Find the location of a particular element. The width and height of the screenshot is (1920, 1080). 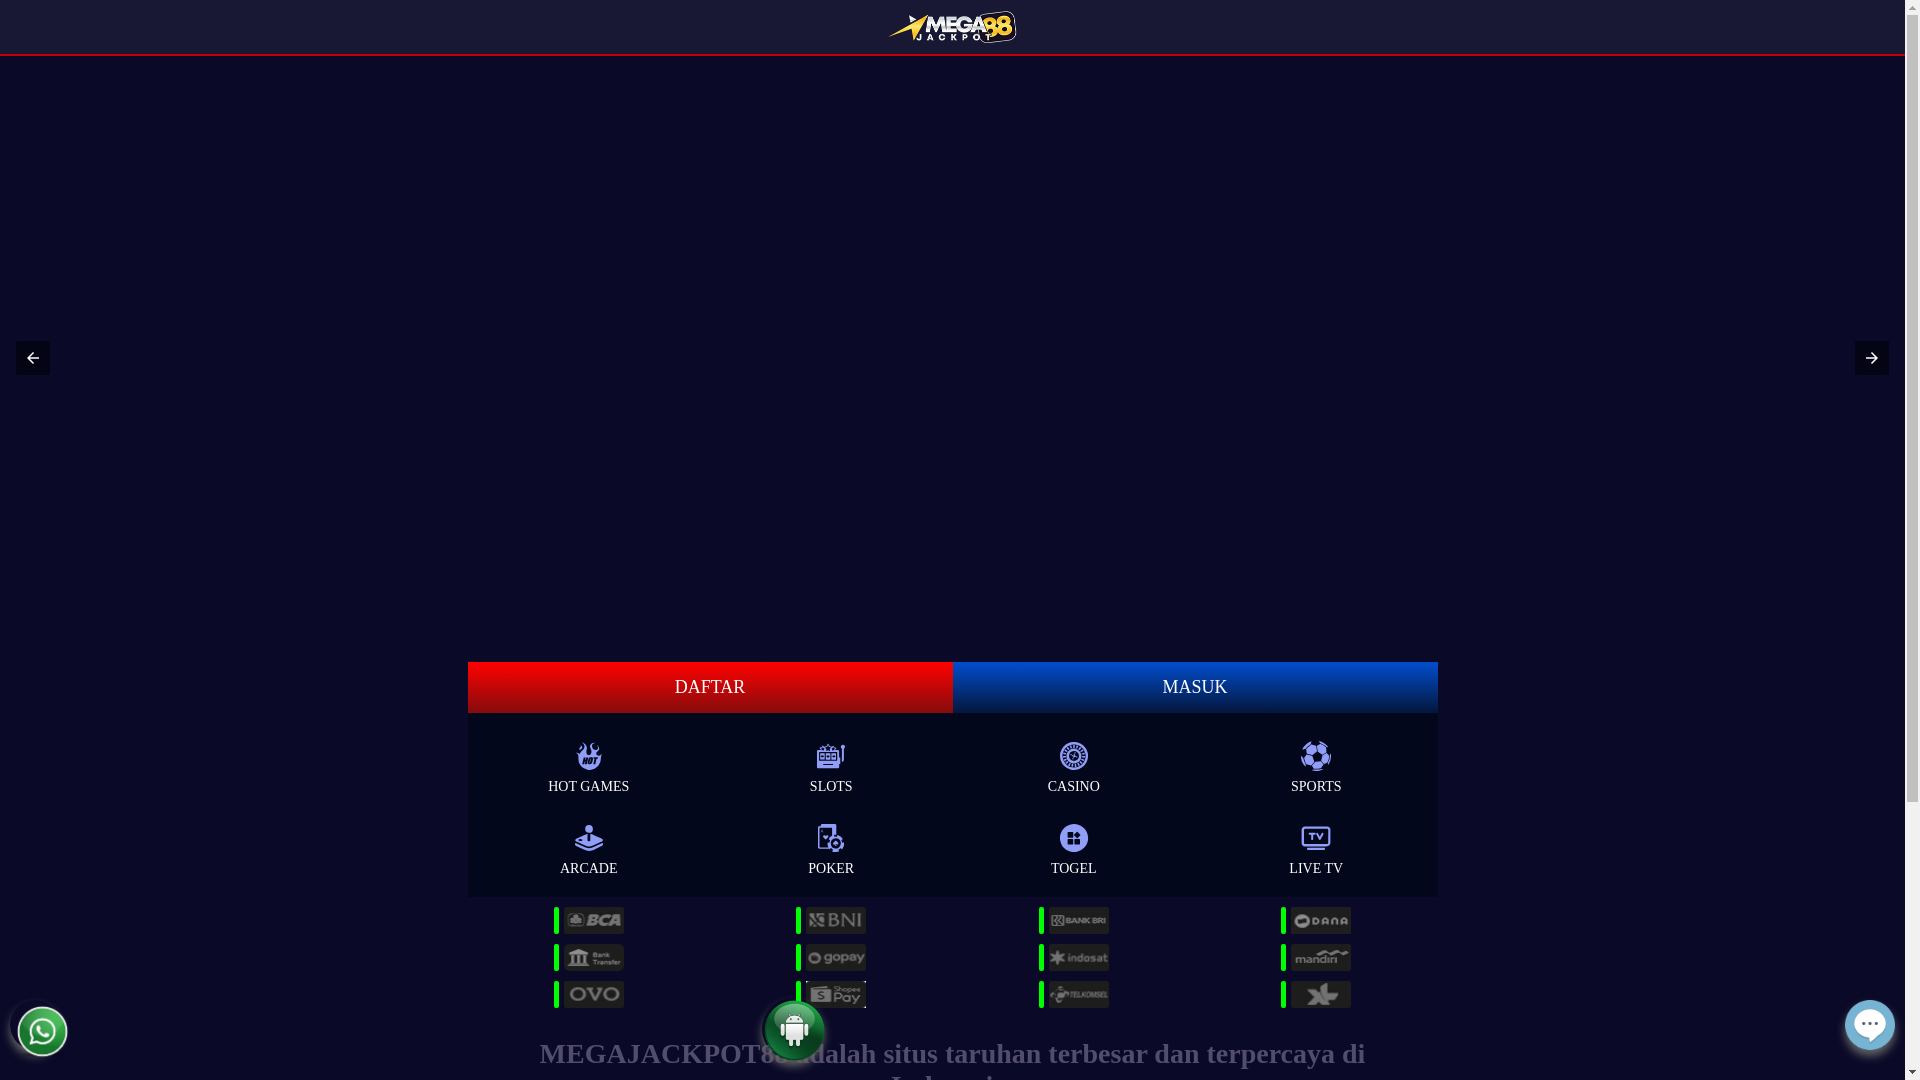

SPORTS is located at coordinates (1316, 764).